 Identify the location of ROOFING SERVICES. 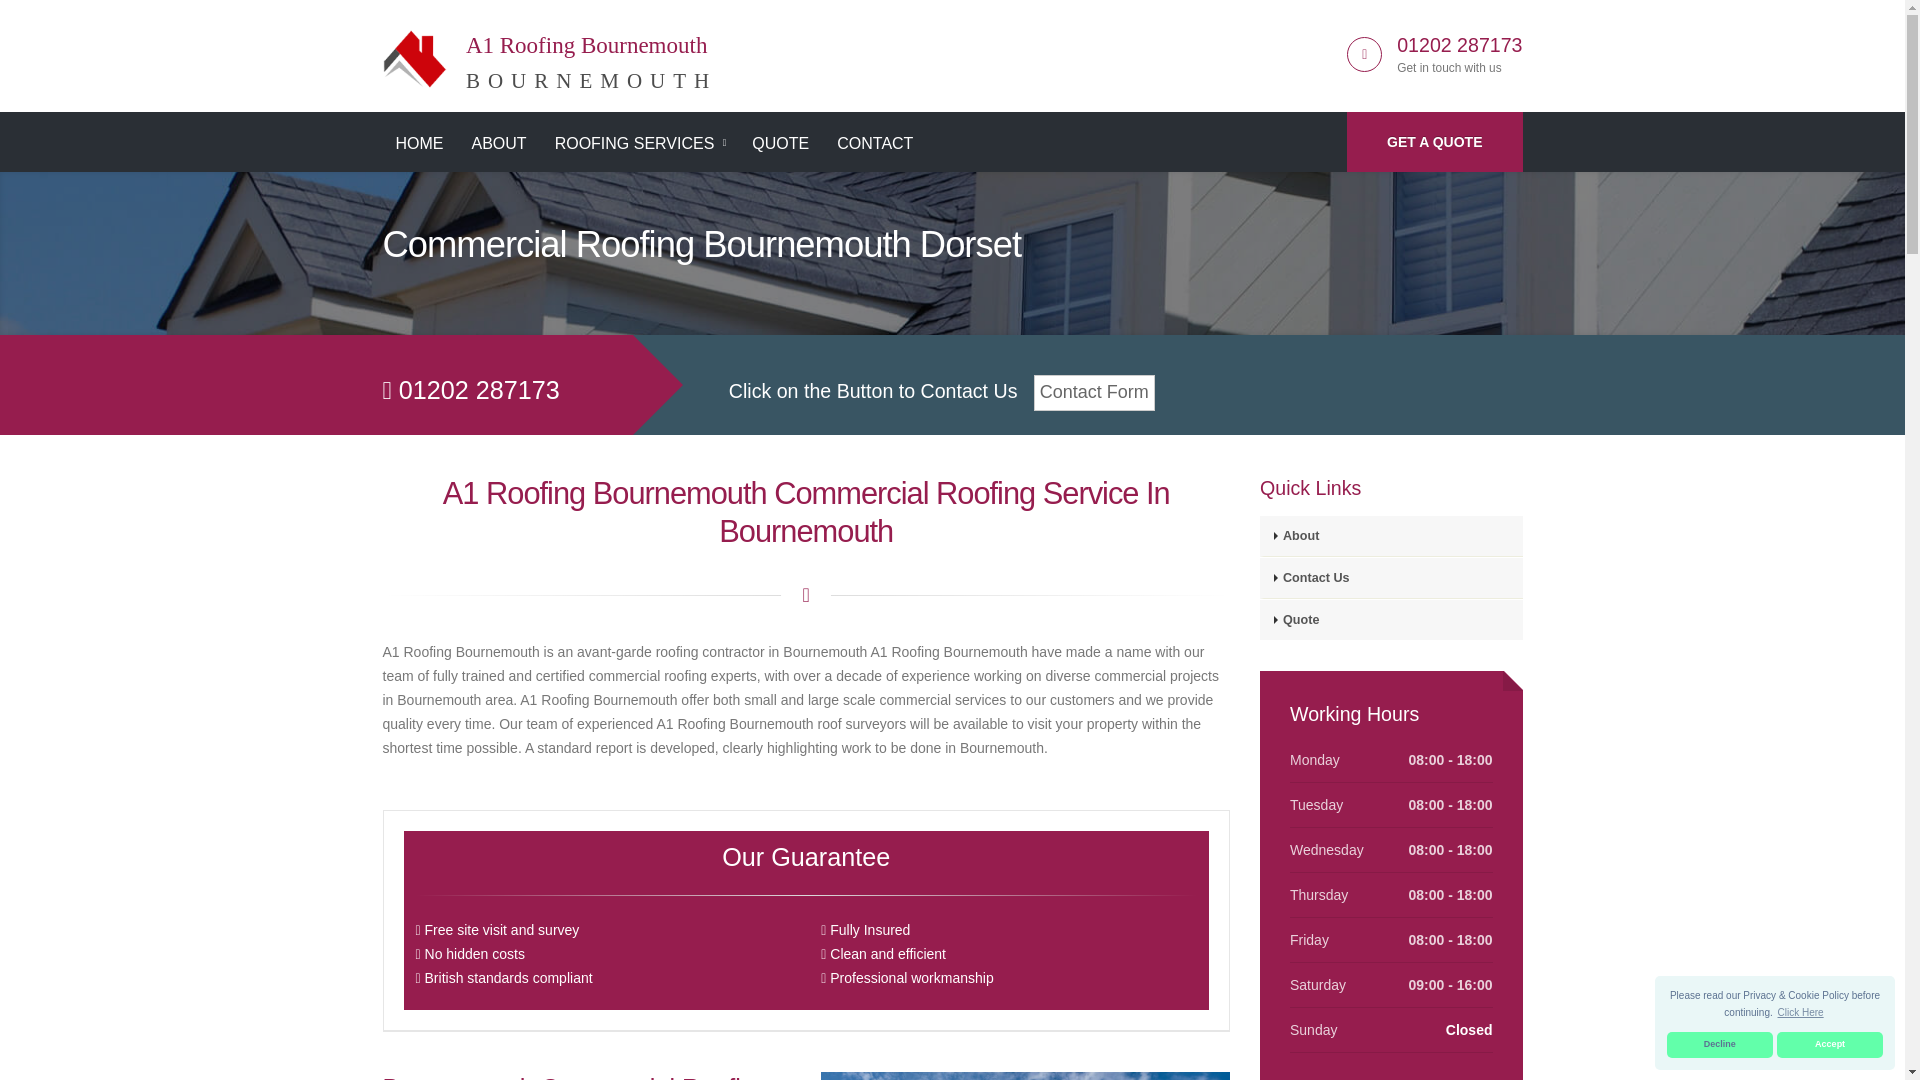
(639, 144).